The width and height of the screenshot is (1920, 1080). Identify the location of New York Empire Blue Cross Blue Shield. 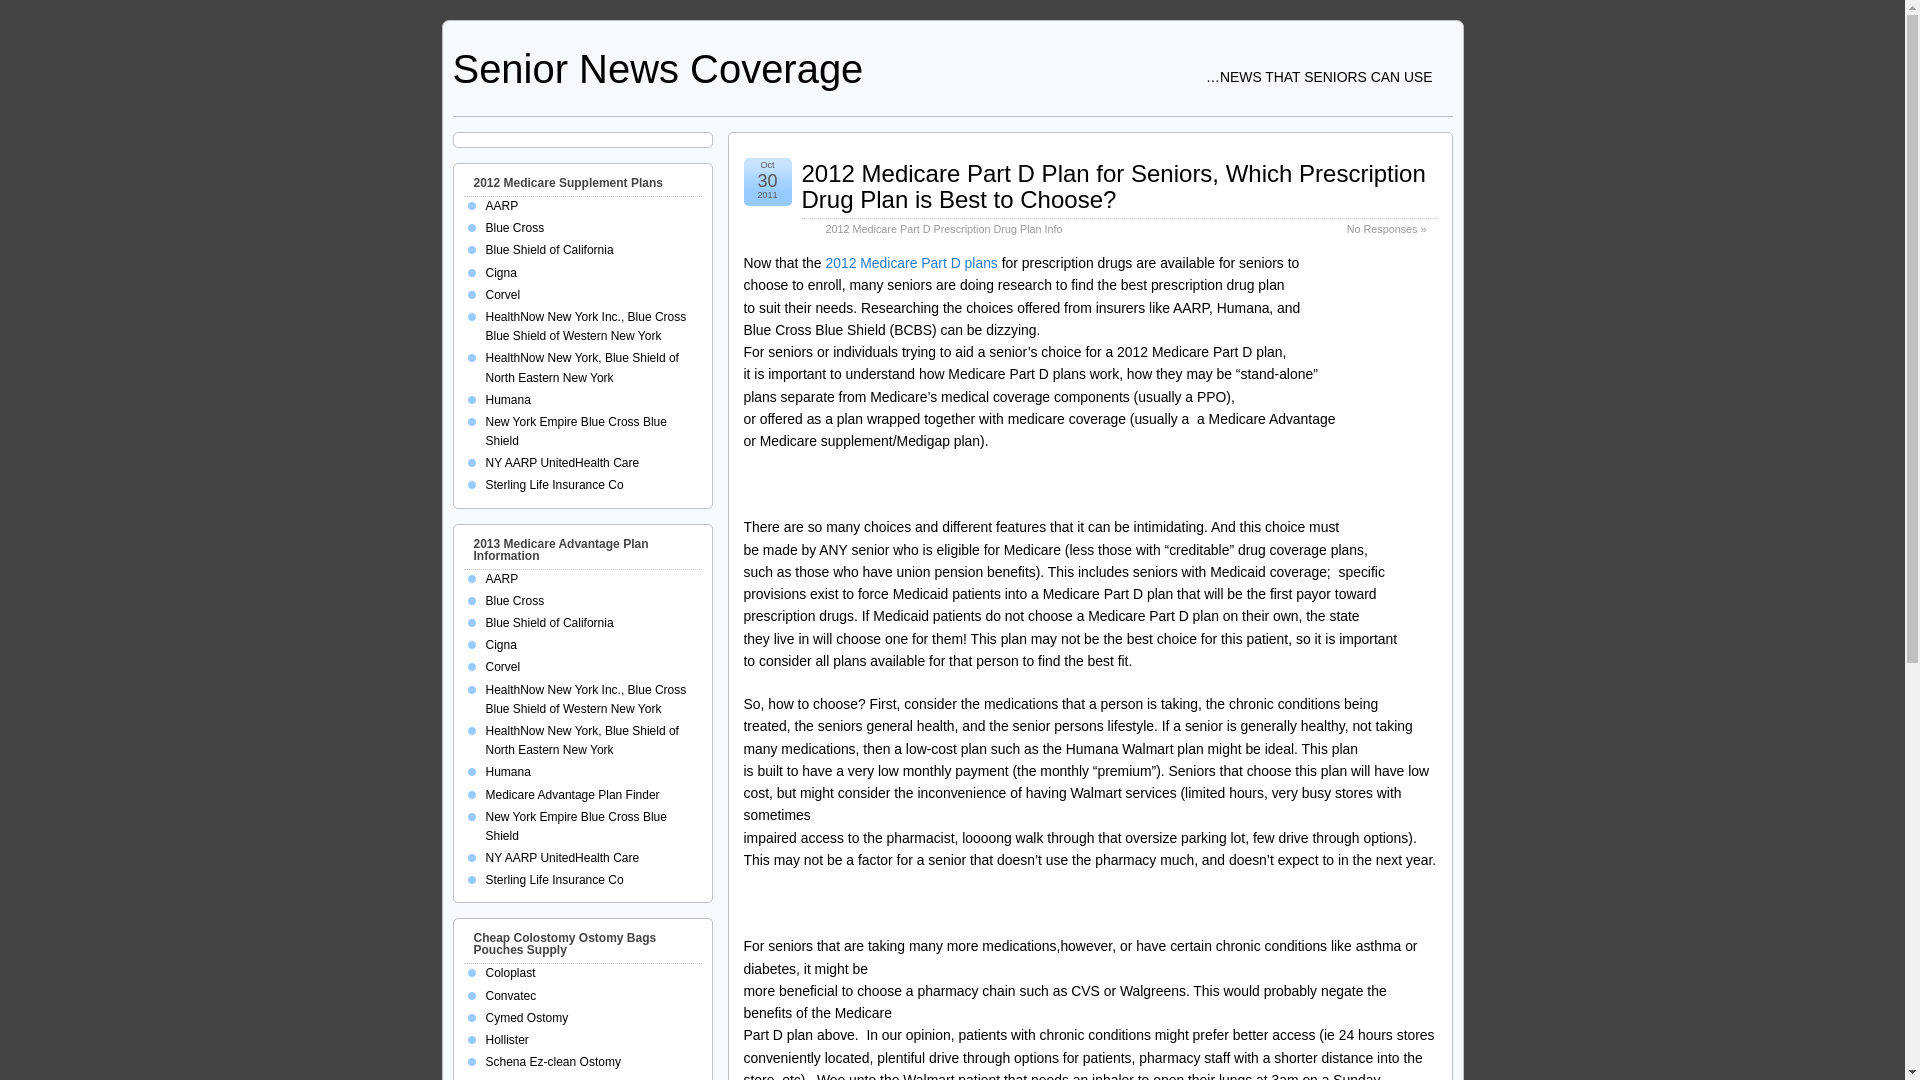
(576, 431).